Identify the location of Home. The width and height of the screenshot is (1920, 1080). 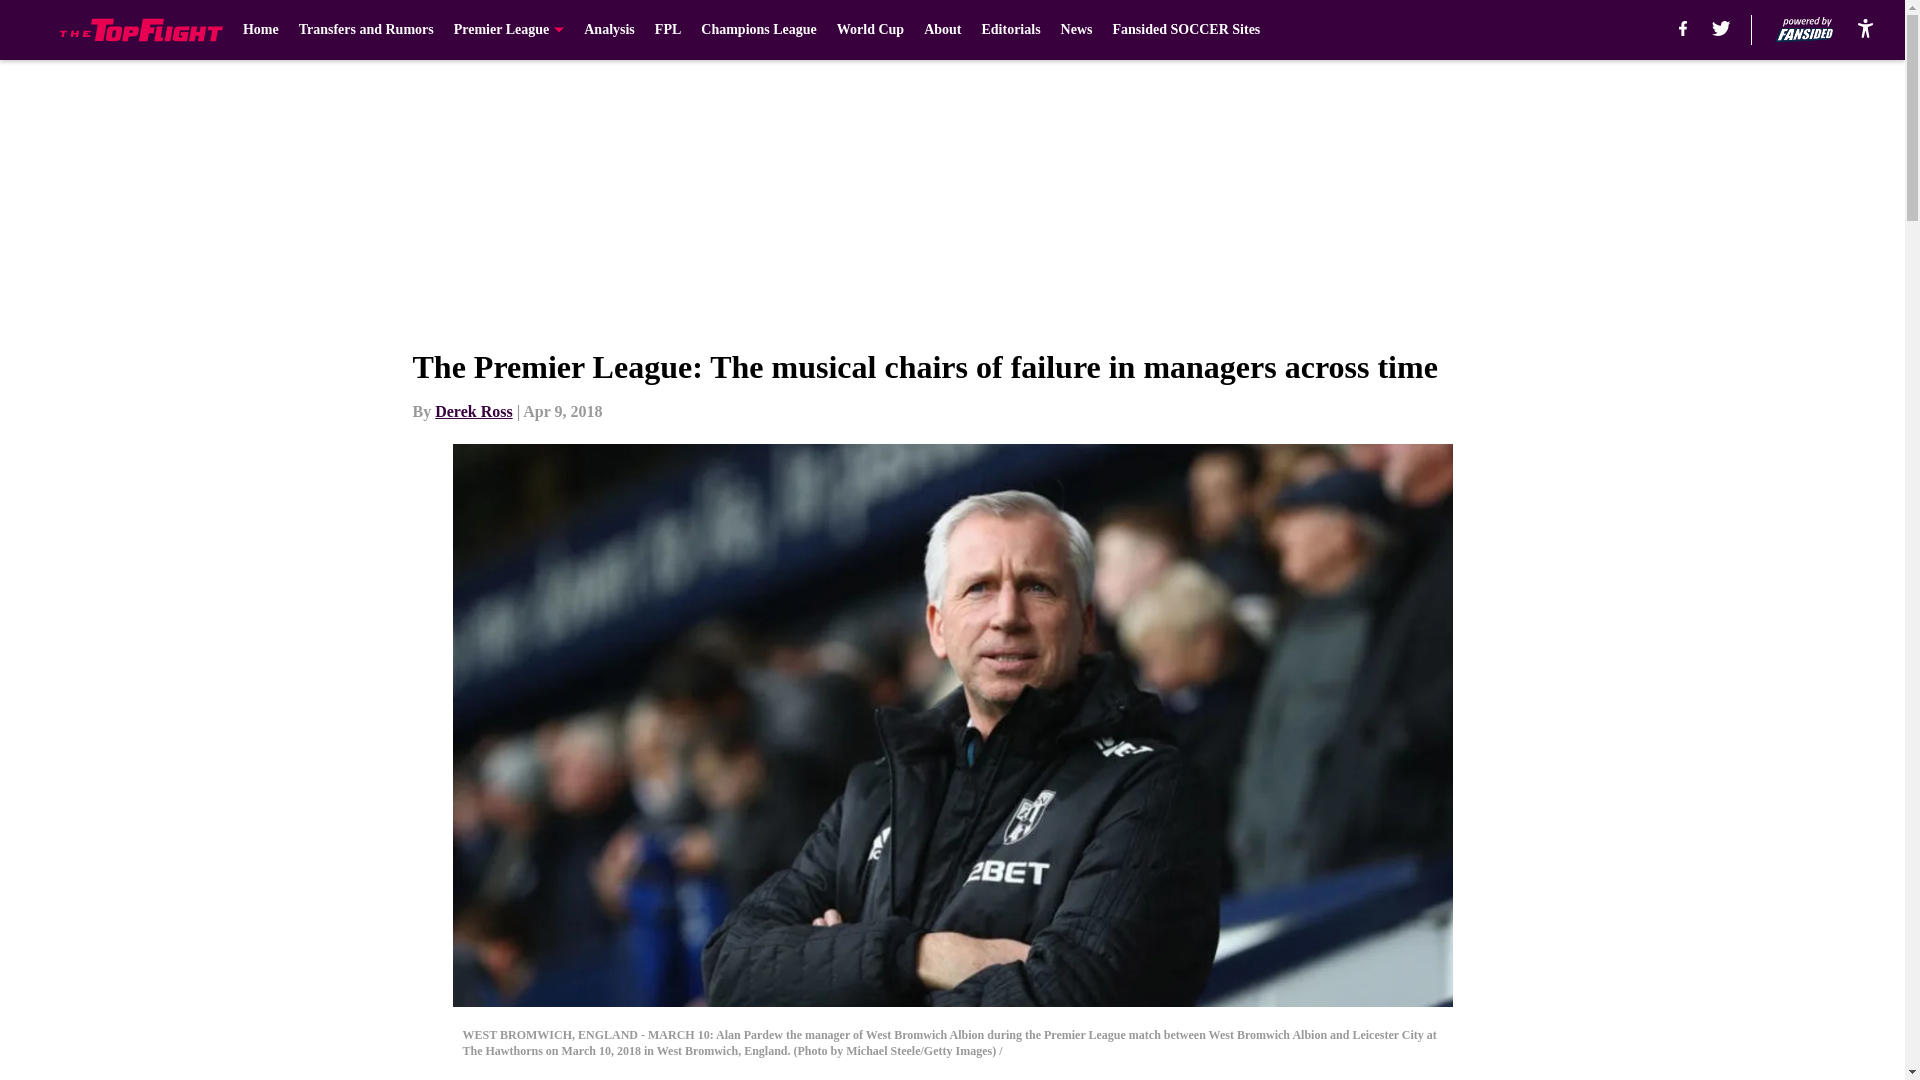
(260, 30).